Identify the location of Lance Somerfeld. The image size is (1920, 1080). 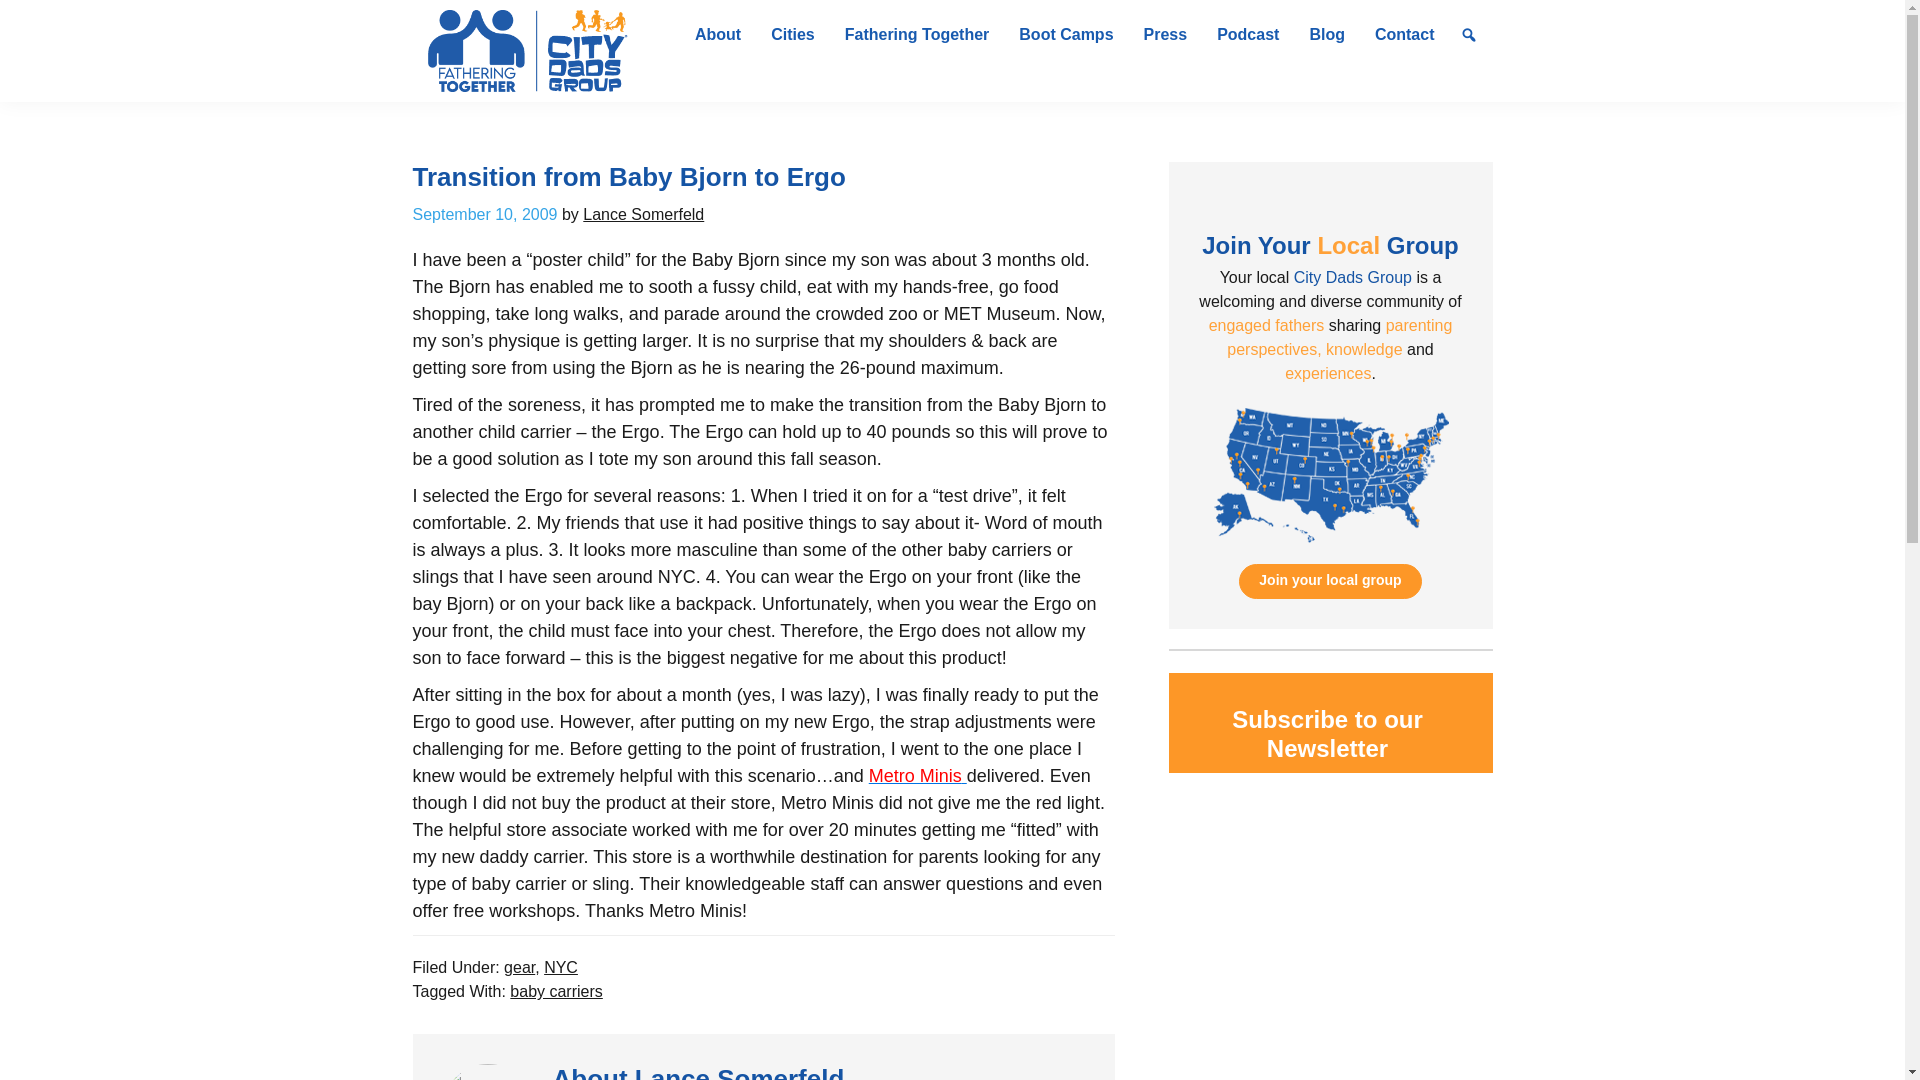
(644, 214).